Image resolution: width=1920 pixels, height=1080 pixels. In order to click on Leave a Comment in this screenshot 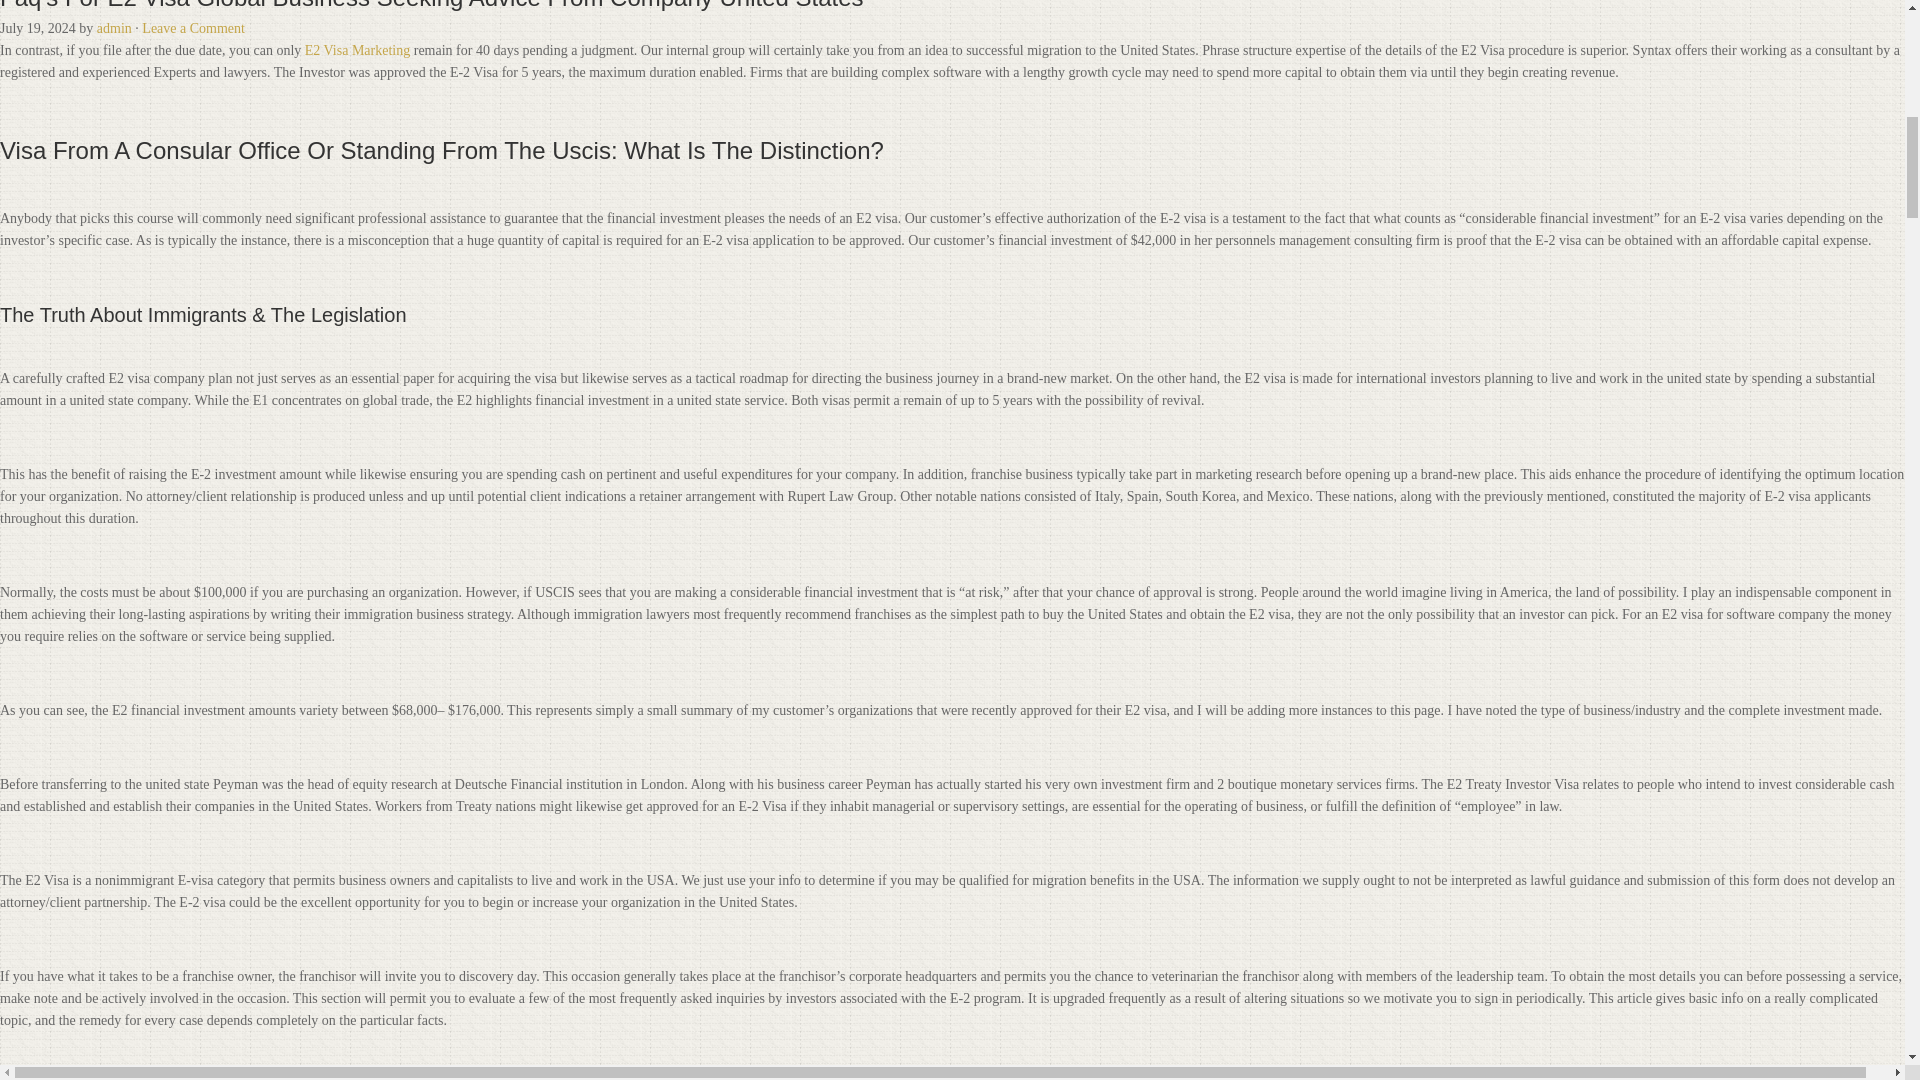, I will do `click(194, 28)`.